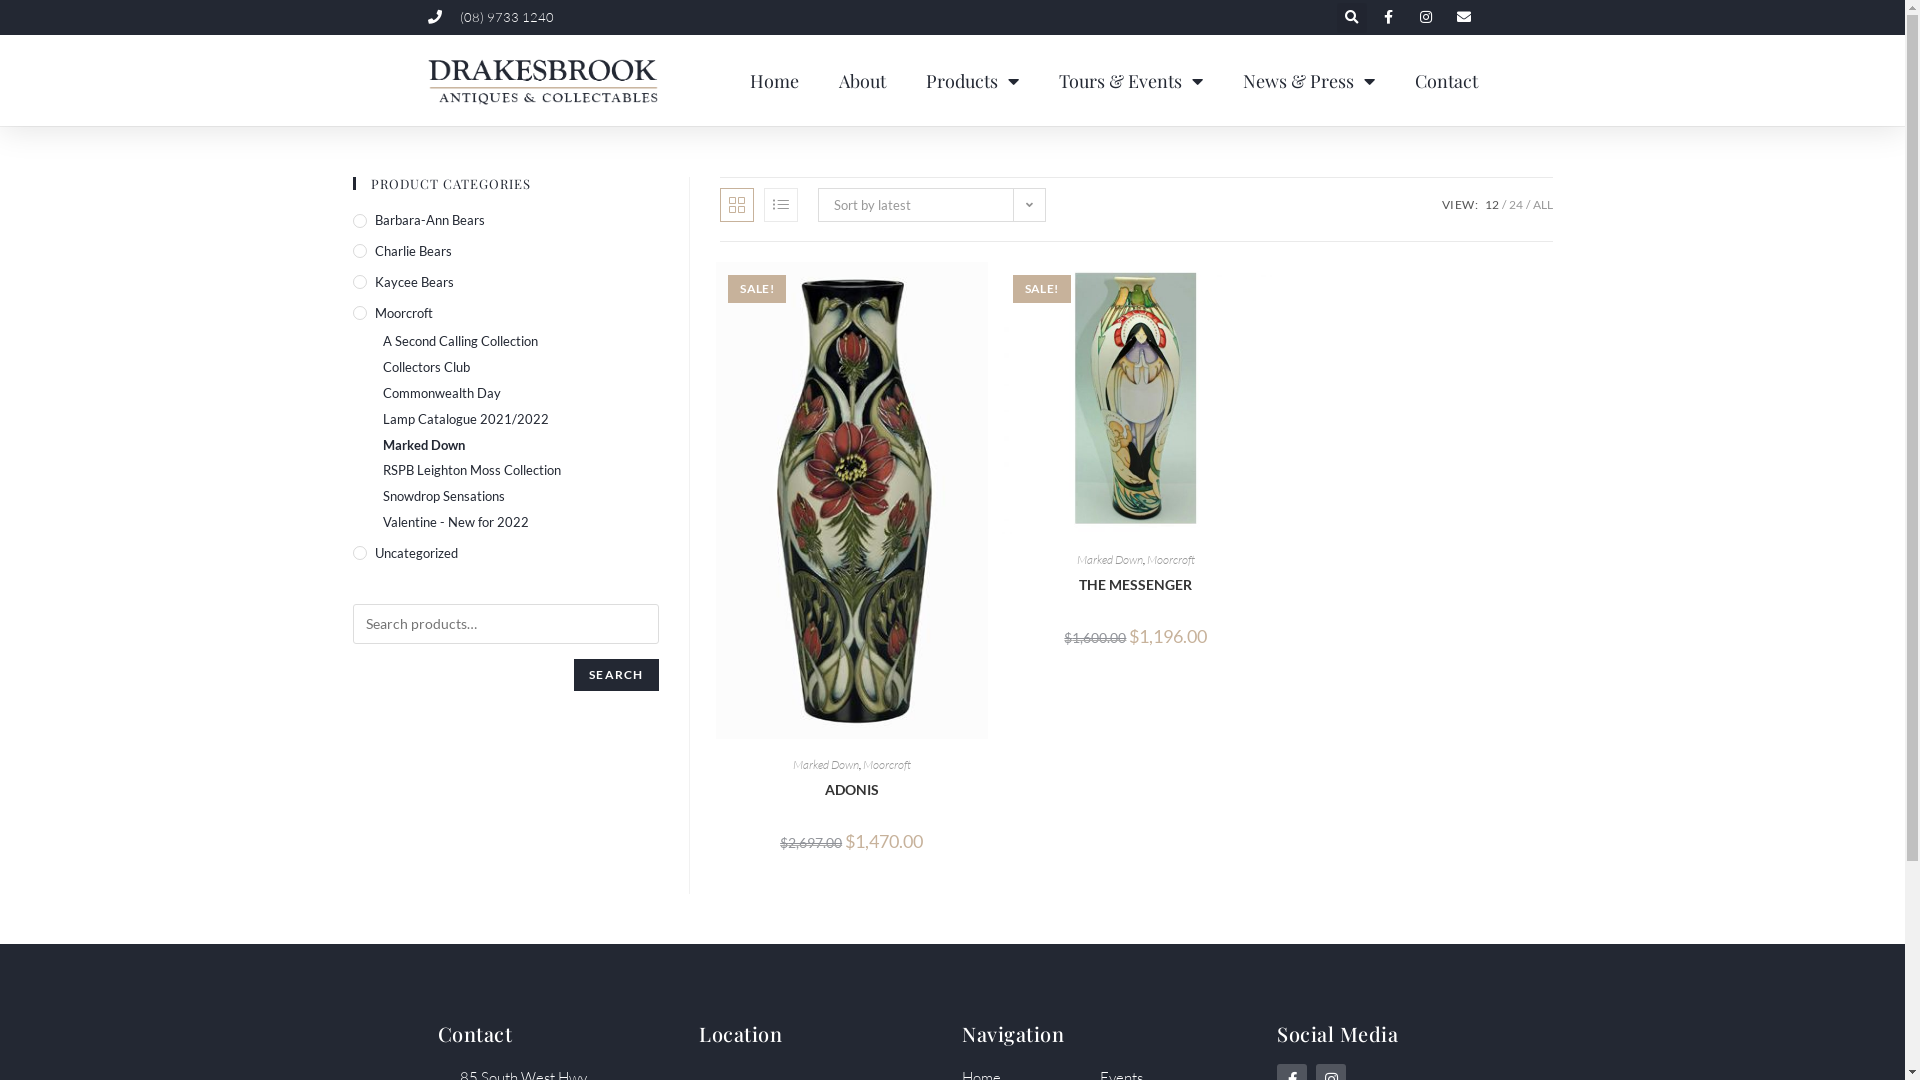 The image size is (1920, 1080). Describe the element at coordinates (852, 790) in the screenshot. I see `ADONIS` at that location.